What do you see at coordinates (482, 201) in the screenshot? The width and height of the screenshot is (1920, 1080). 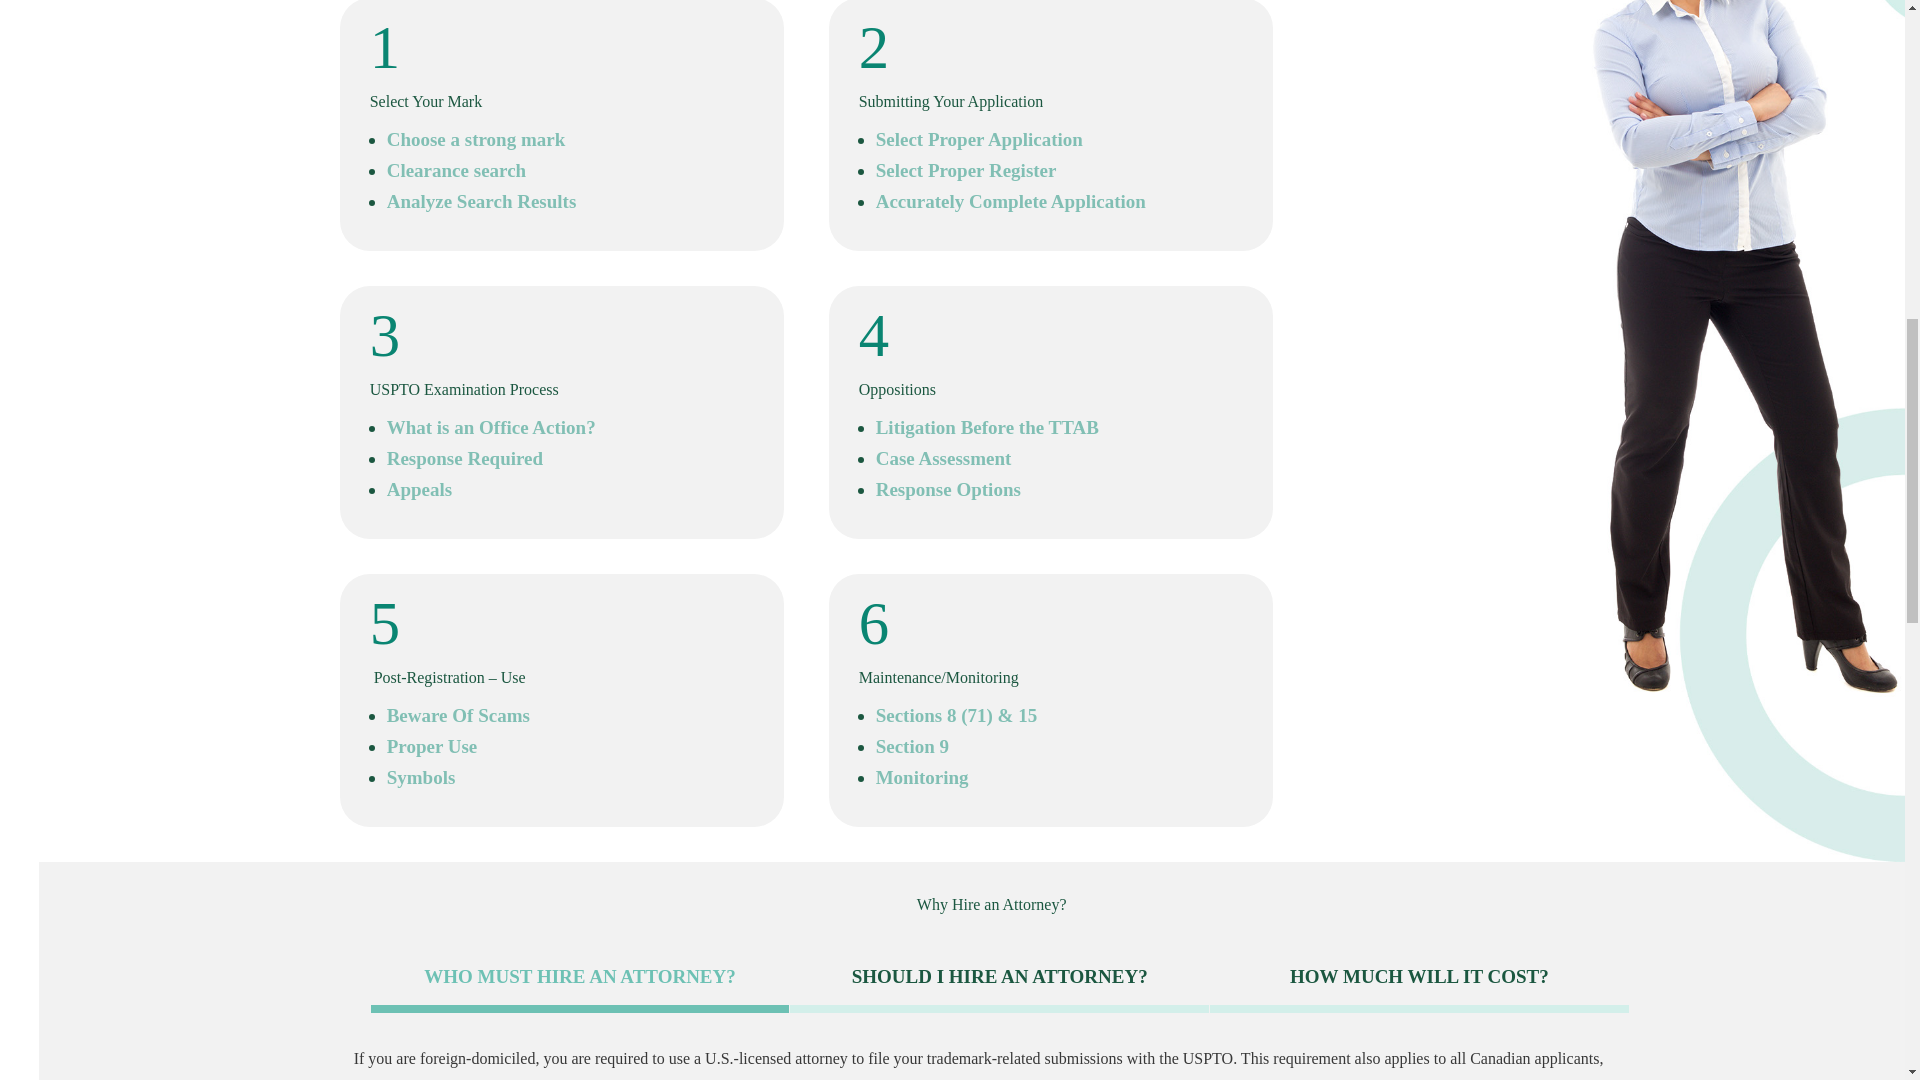 I see `Analyze Search Results` at bounding box center [482, 201].